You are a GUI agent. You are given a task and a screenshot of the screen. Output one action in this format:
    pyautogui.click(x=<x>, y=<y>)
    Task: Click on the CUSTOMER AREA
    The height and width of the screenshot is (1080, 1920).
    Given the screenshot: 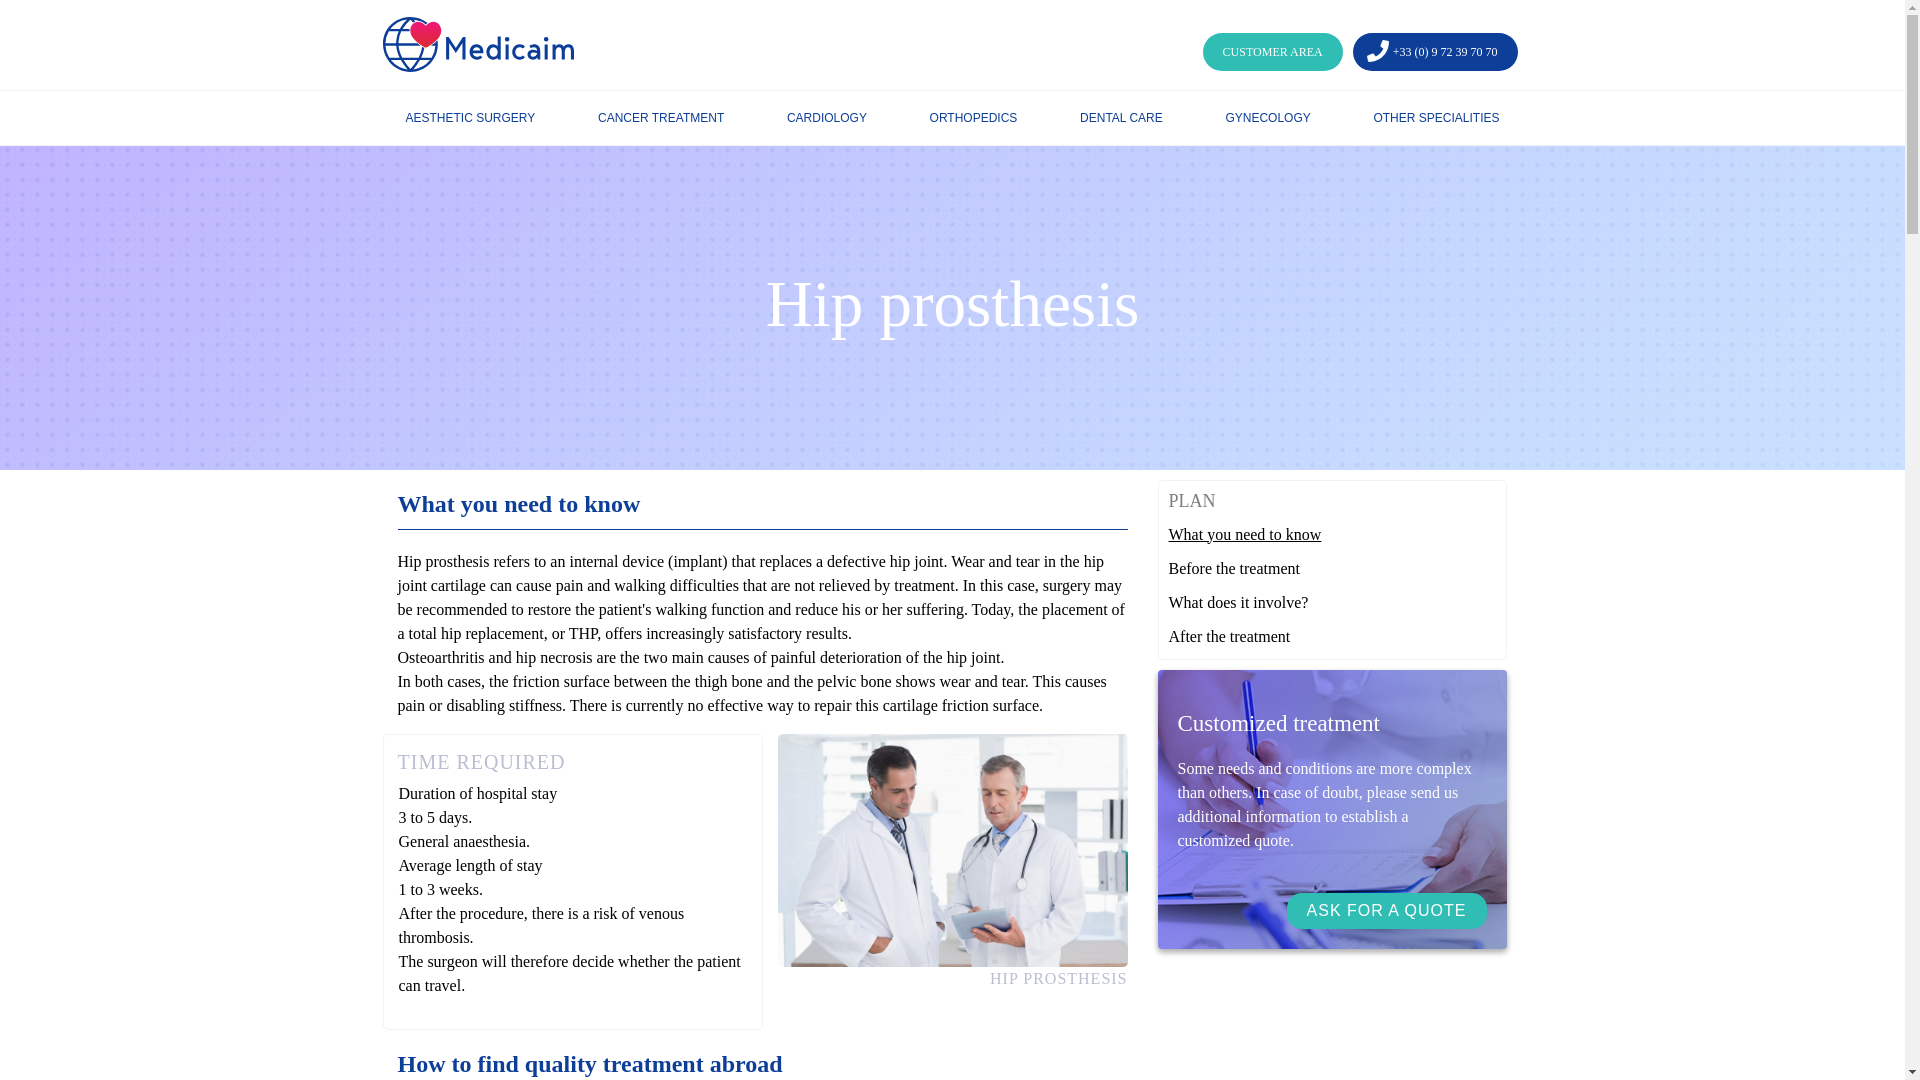 What is the action you would take?
    pyautogui.click(x=1272, y=52)
    